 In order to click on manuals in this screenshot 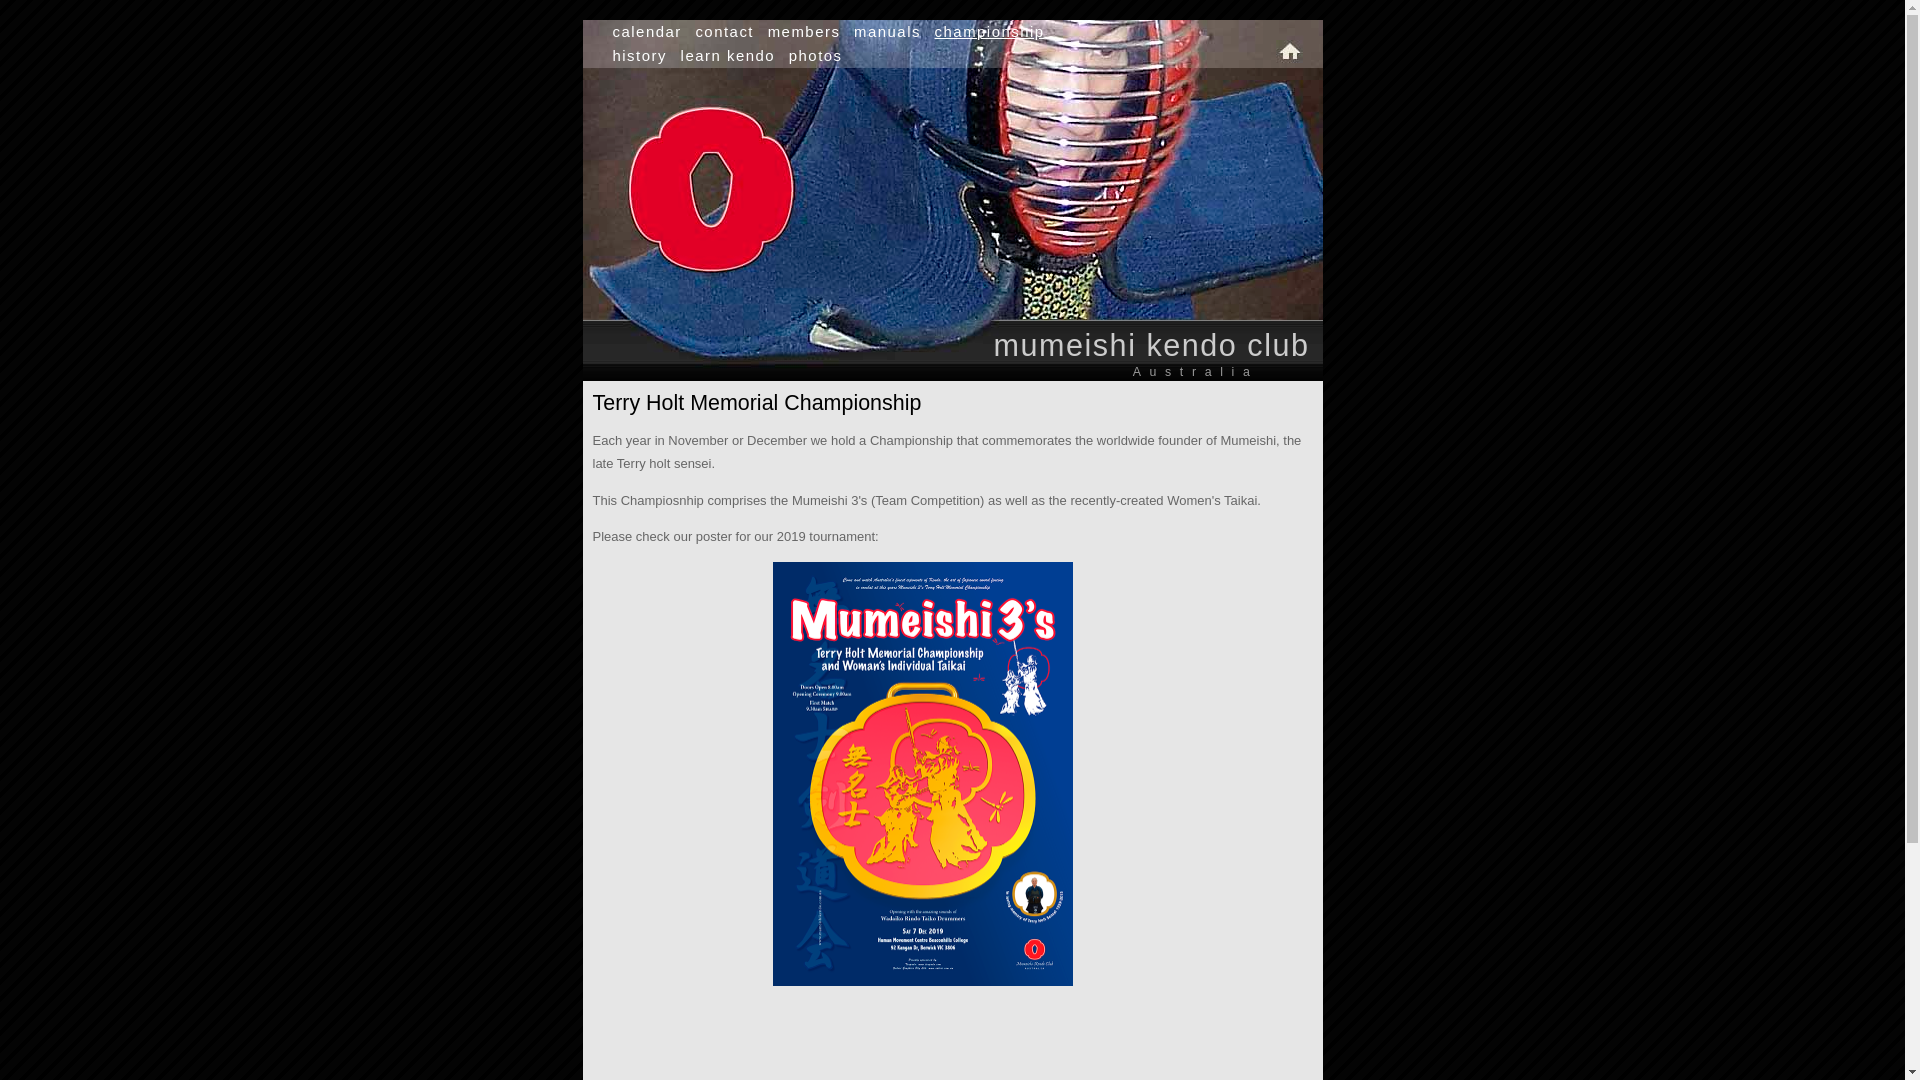, I will do `click(888, 32)`.